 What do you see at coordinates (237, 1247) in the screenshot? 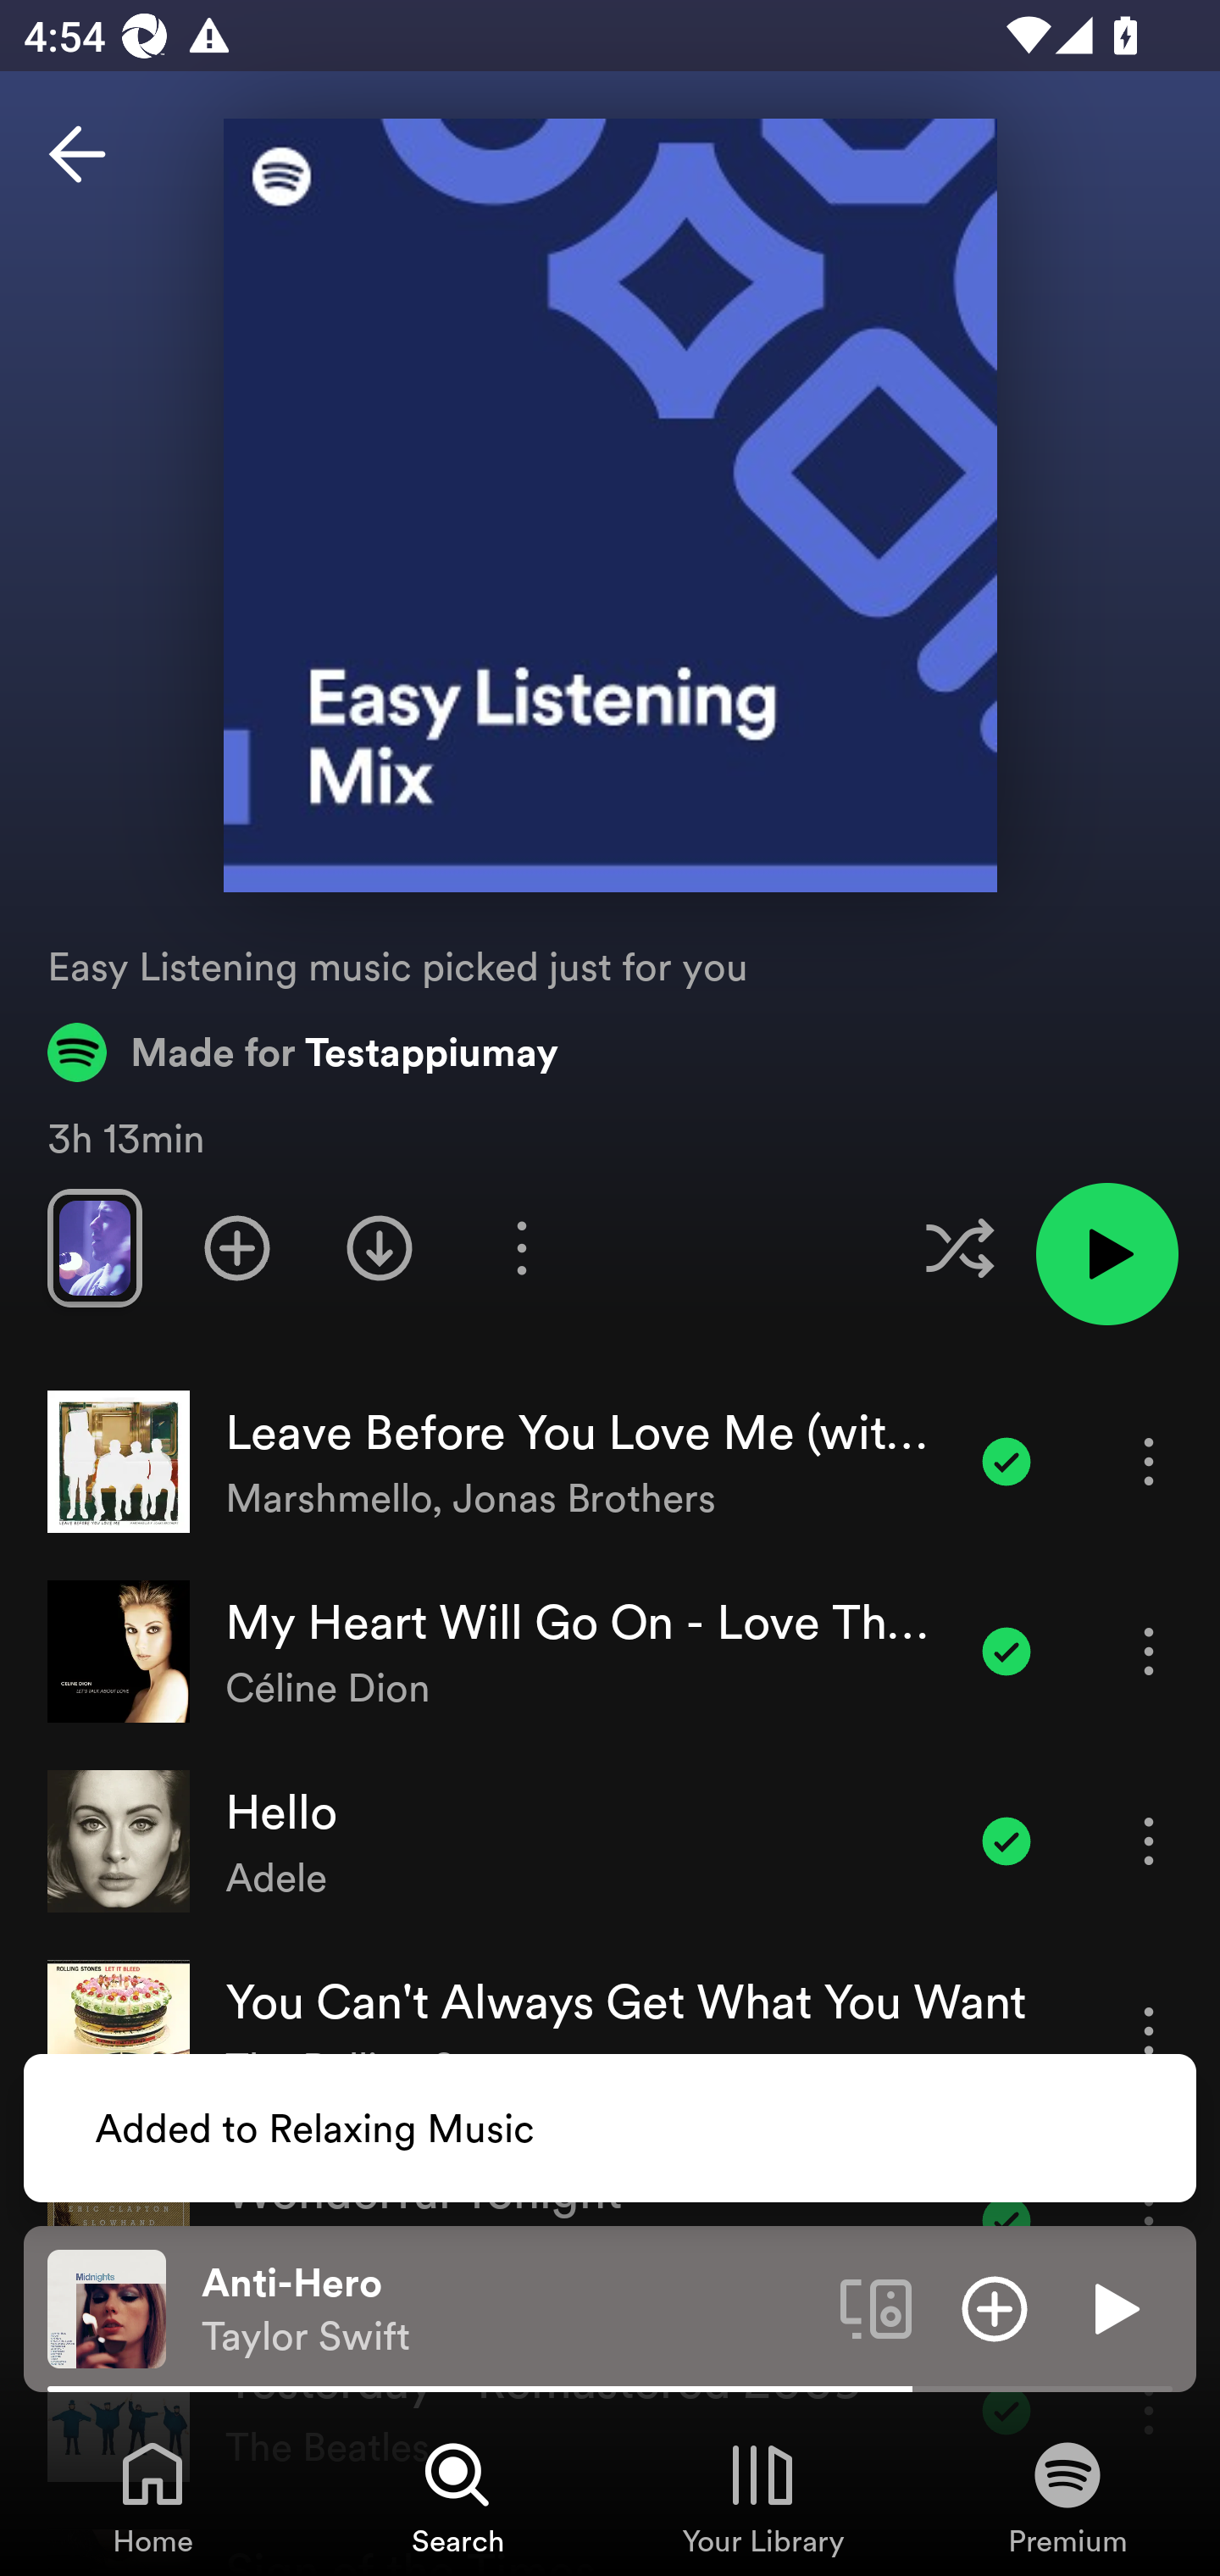
I see `Add playlist to Your Library` at bounding box center [237, 1247].